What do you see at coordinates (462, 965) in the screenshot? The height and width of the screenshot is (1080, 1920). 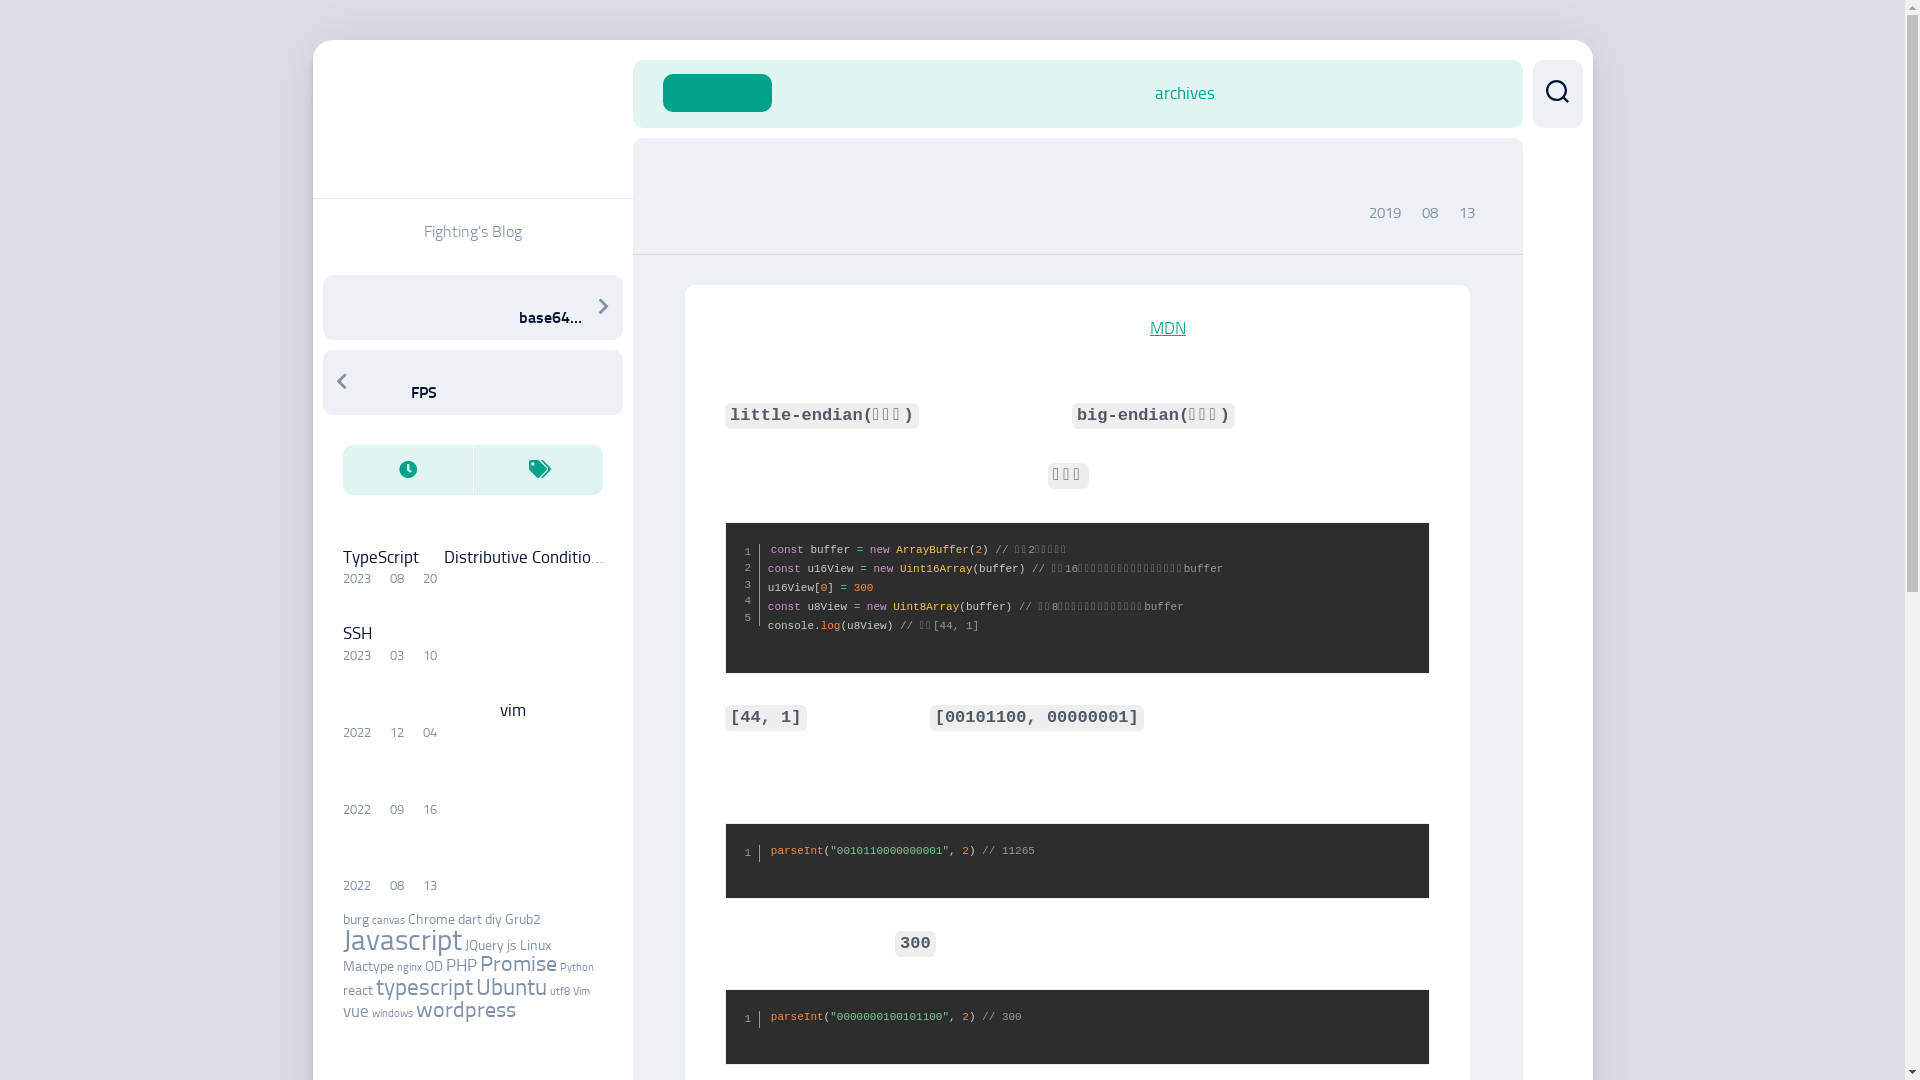 I see `PHP` at bounding box center [462, 965].